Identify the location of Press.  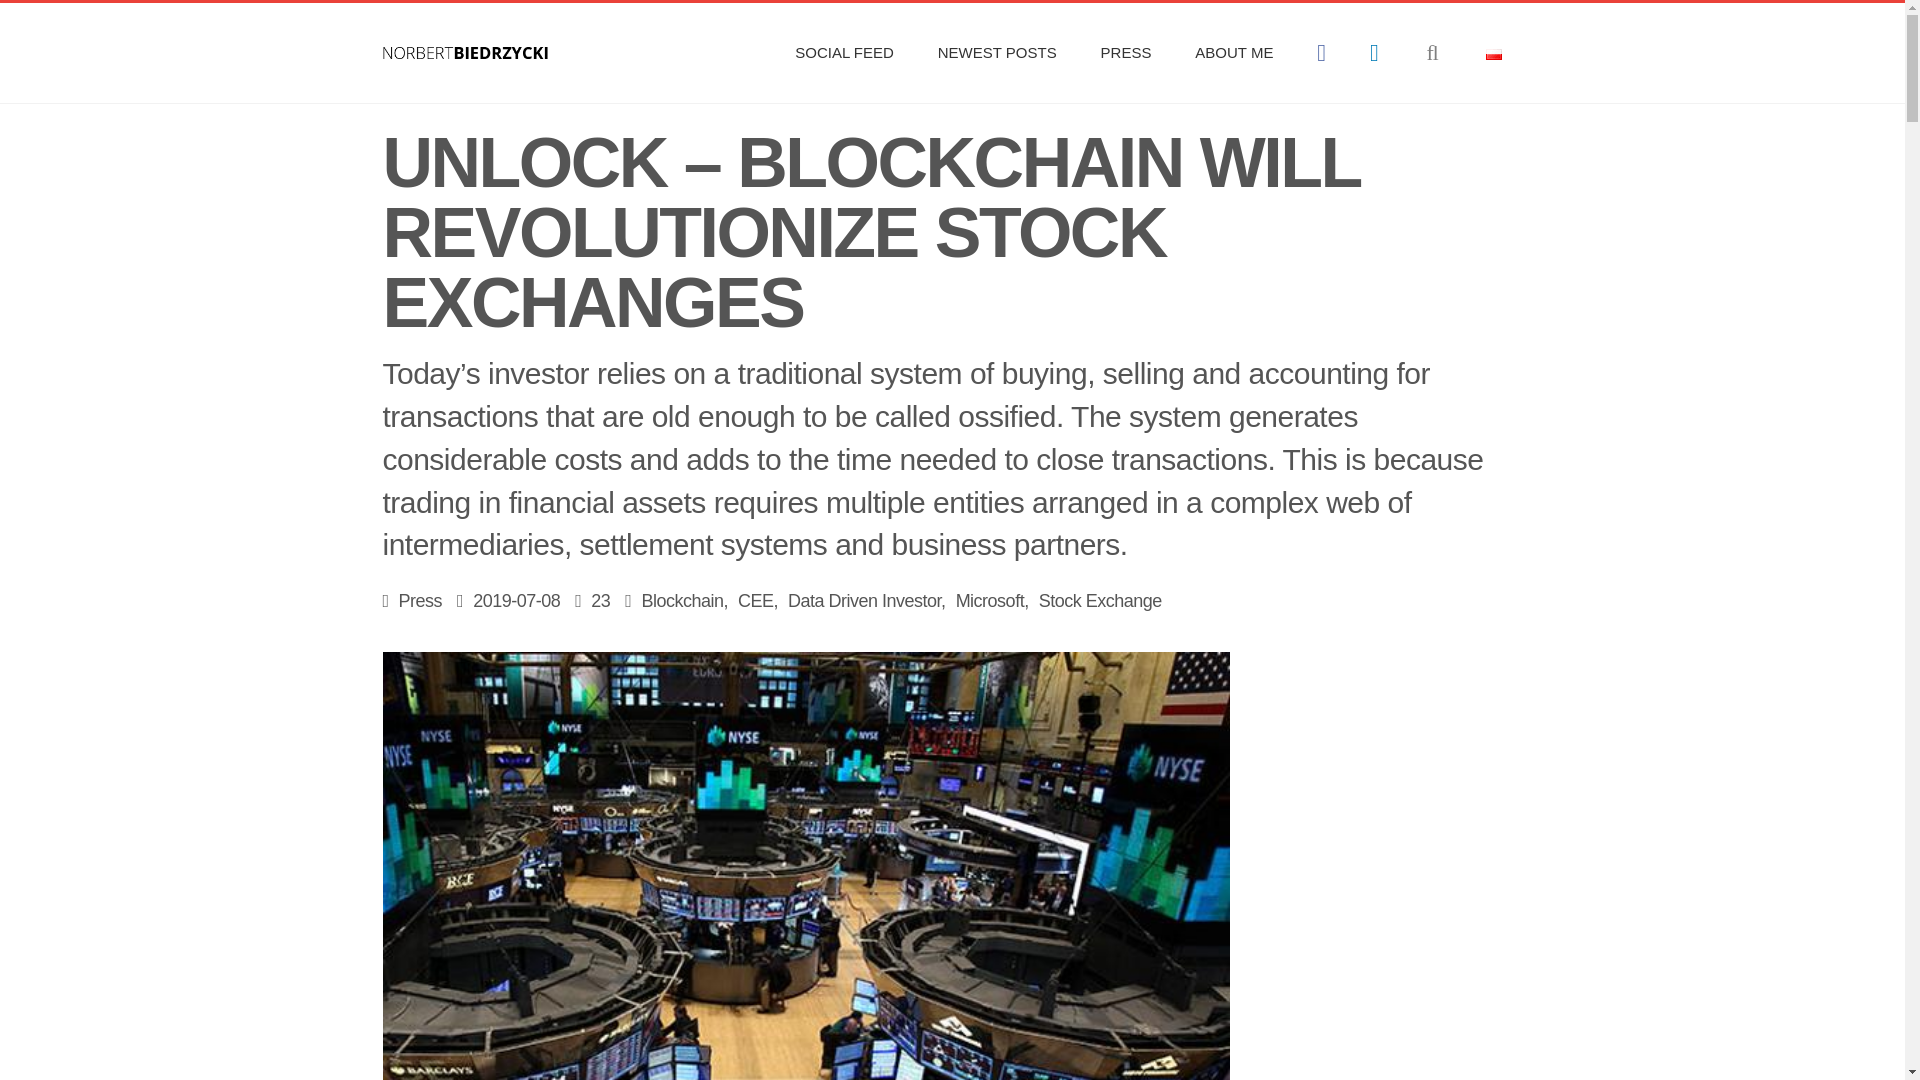
(1126, 52).